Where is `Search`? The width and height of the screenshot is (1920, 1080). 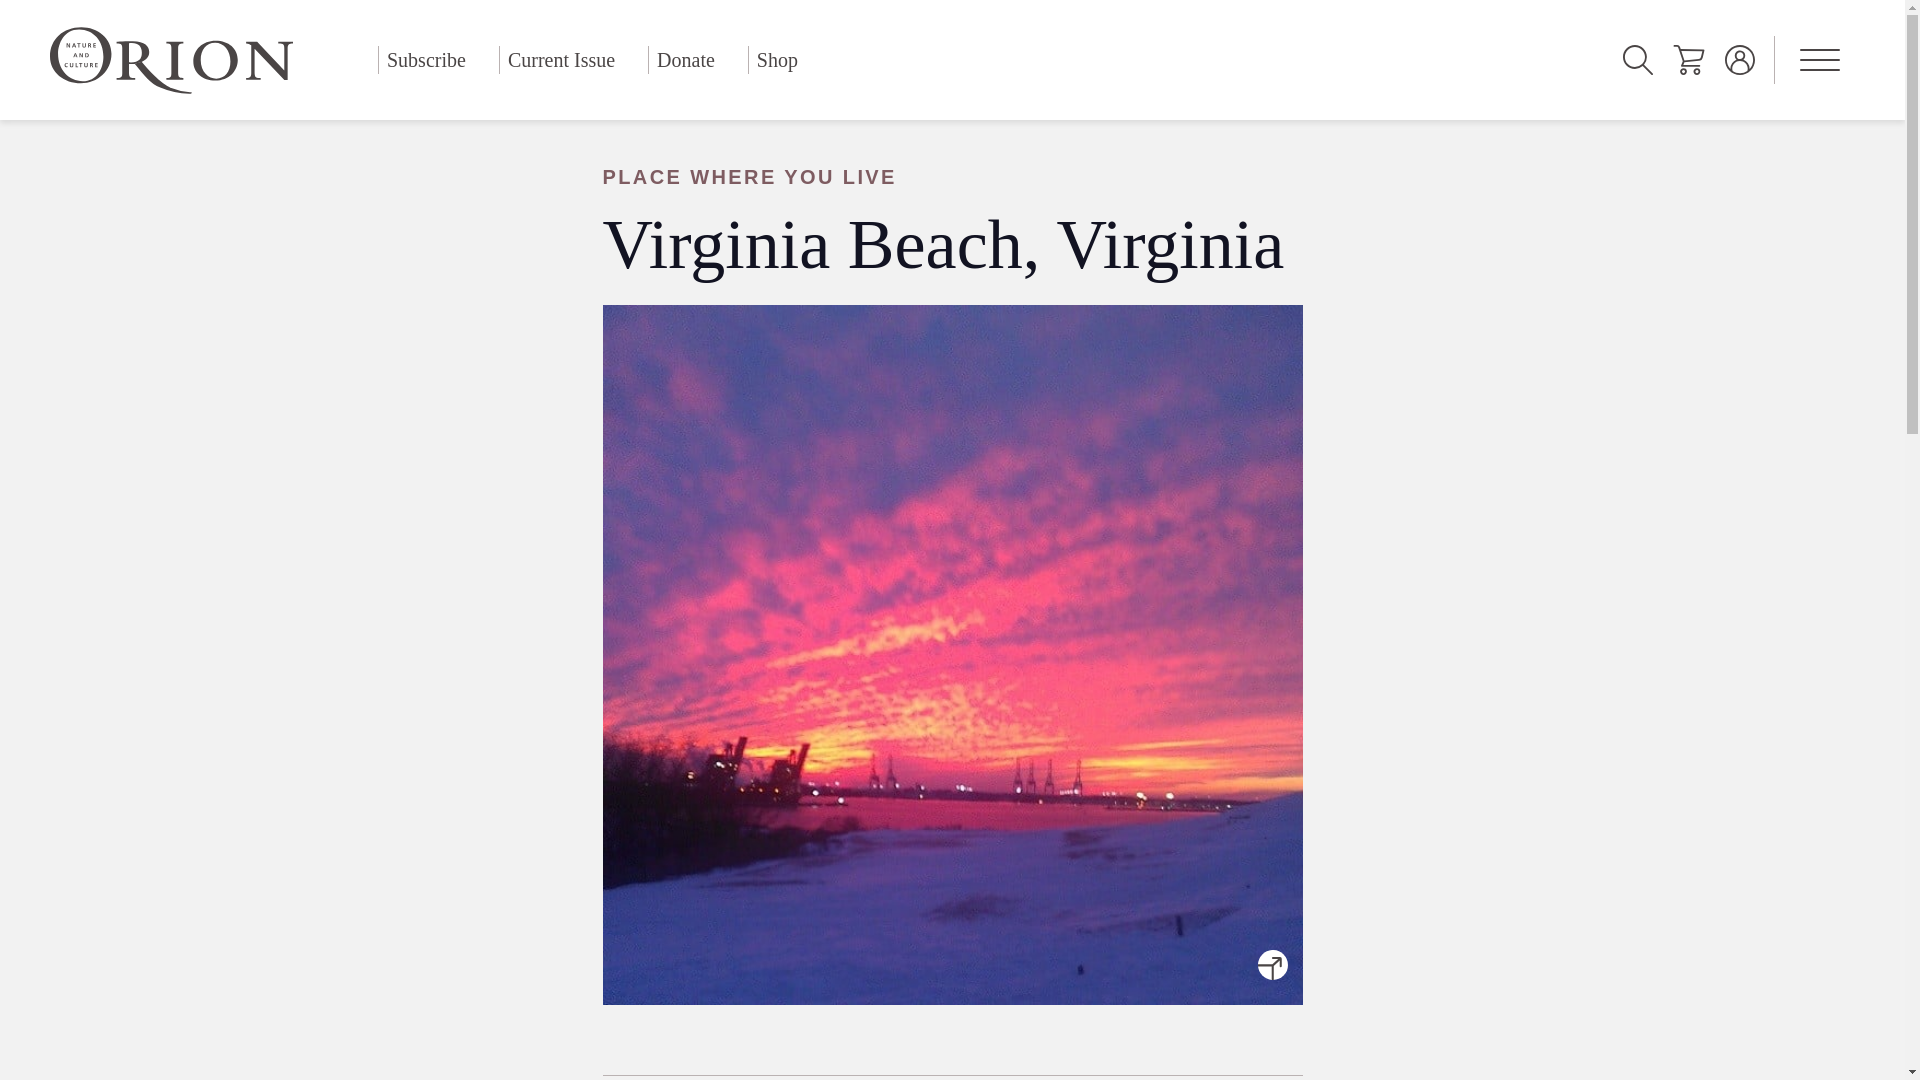
Search is located at coordinates (1638, 60).